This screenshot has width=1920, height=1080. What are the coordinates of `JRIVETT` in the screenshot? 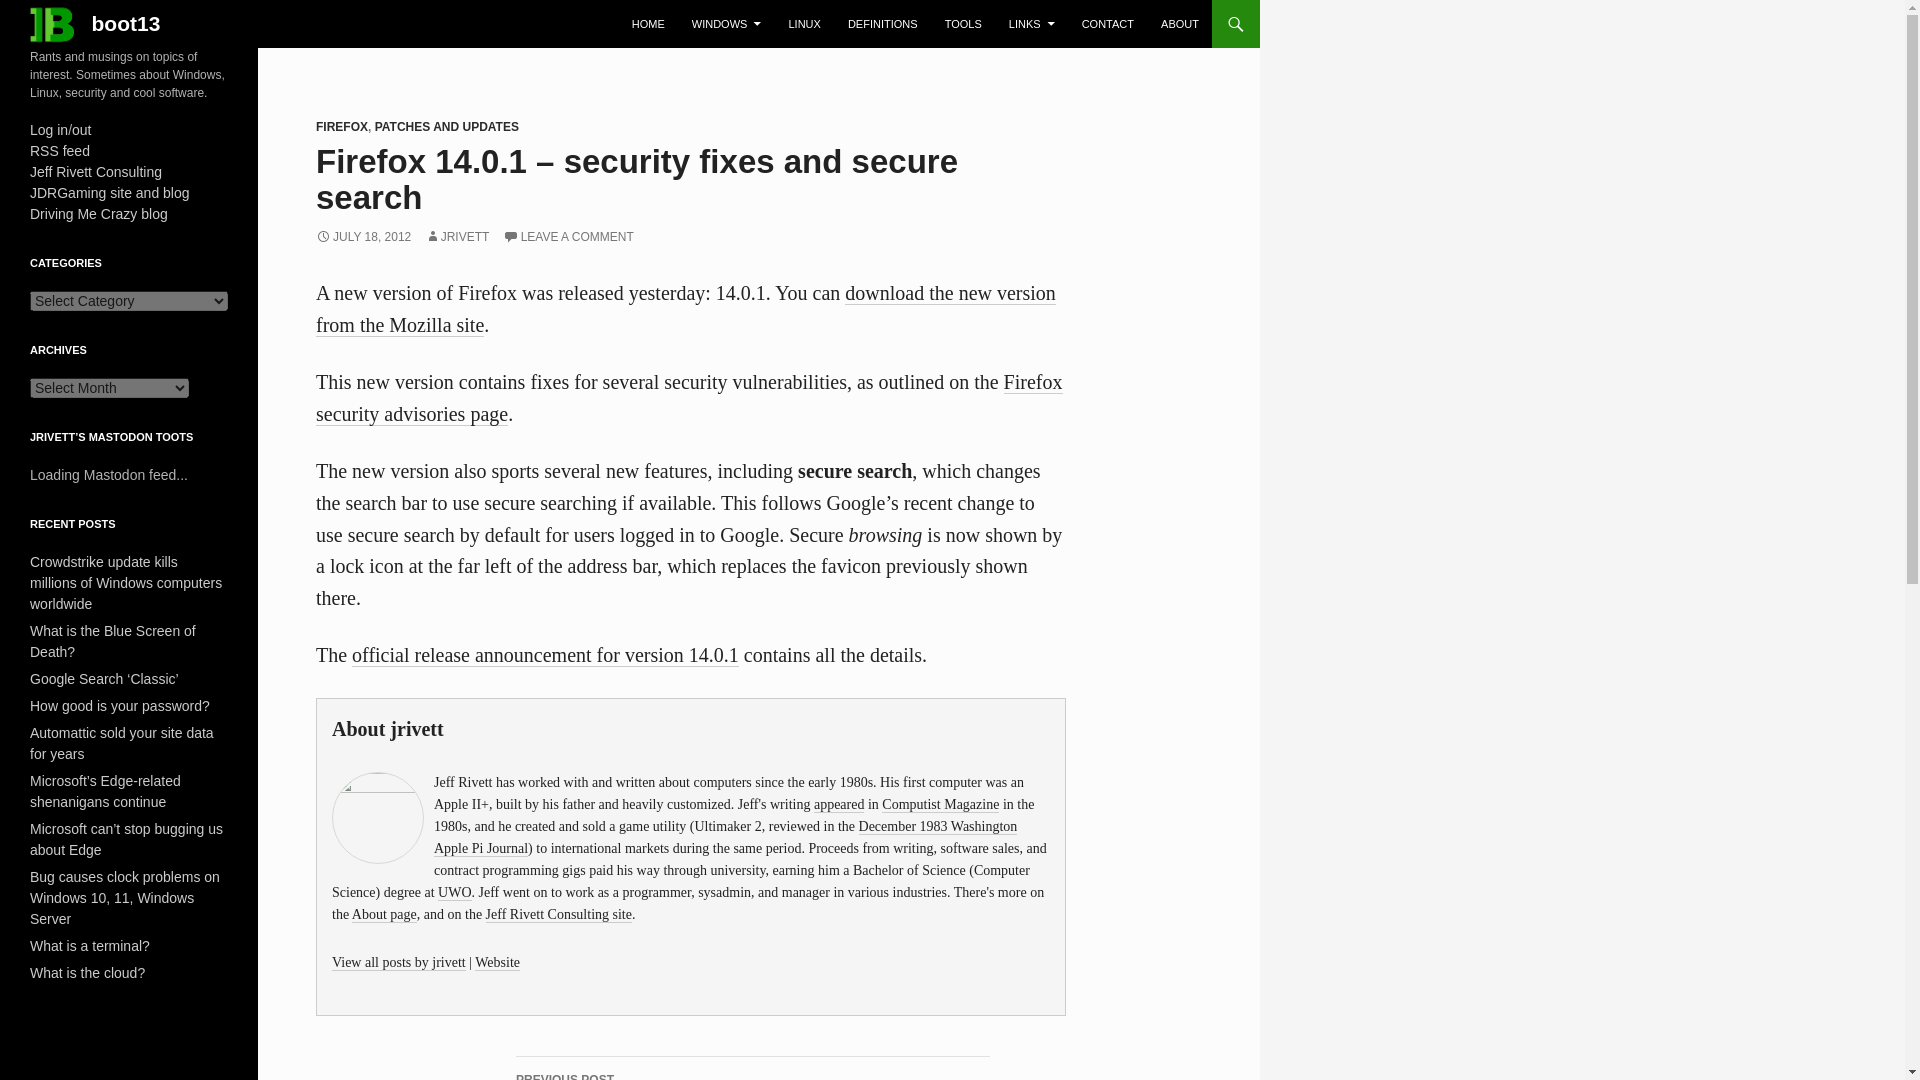 It's located at (456, 237).